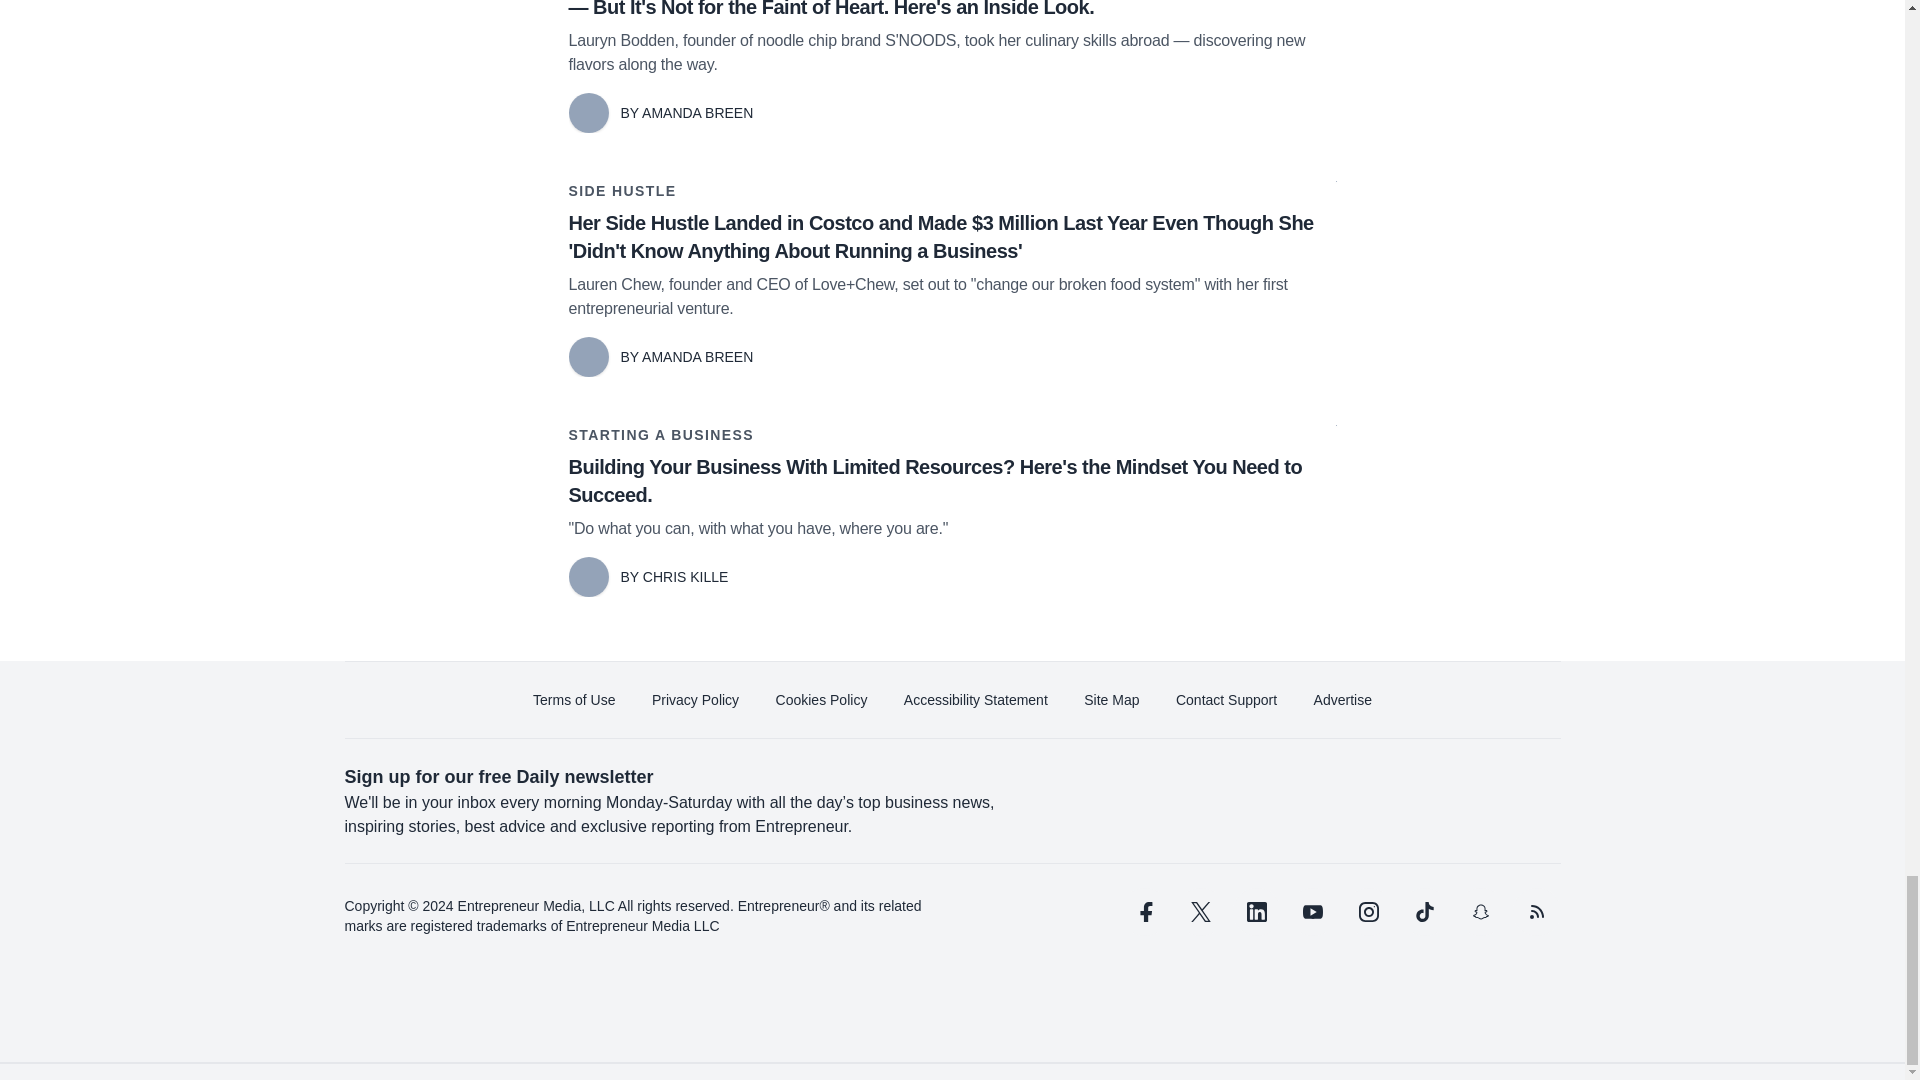 Image resolution: width=1920 pixels, height=1080 pixels. What do you see at coordinates (1423, 912) in the screenshot?
I see `tiktok` at bounding box center [1423, 912].